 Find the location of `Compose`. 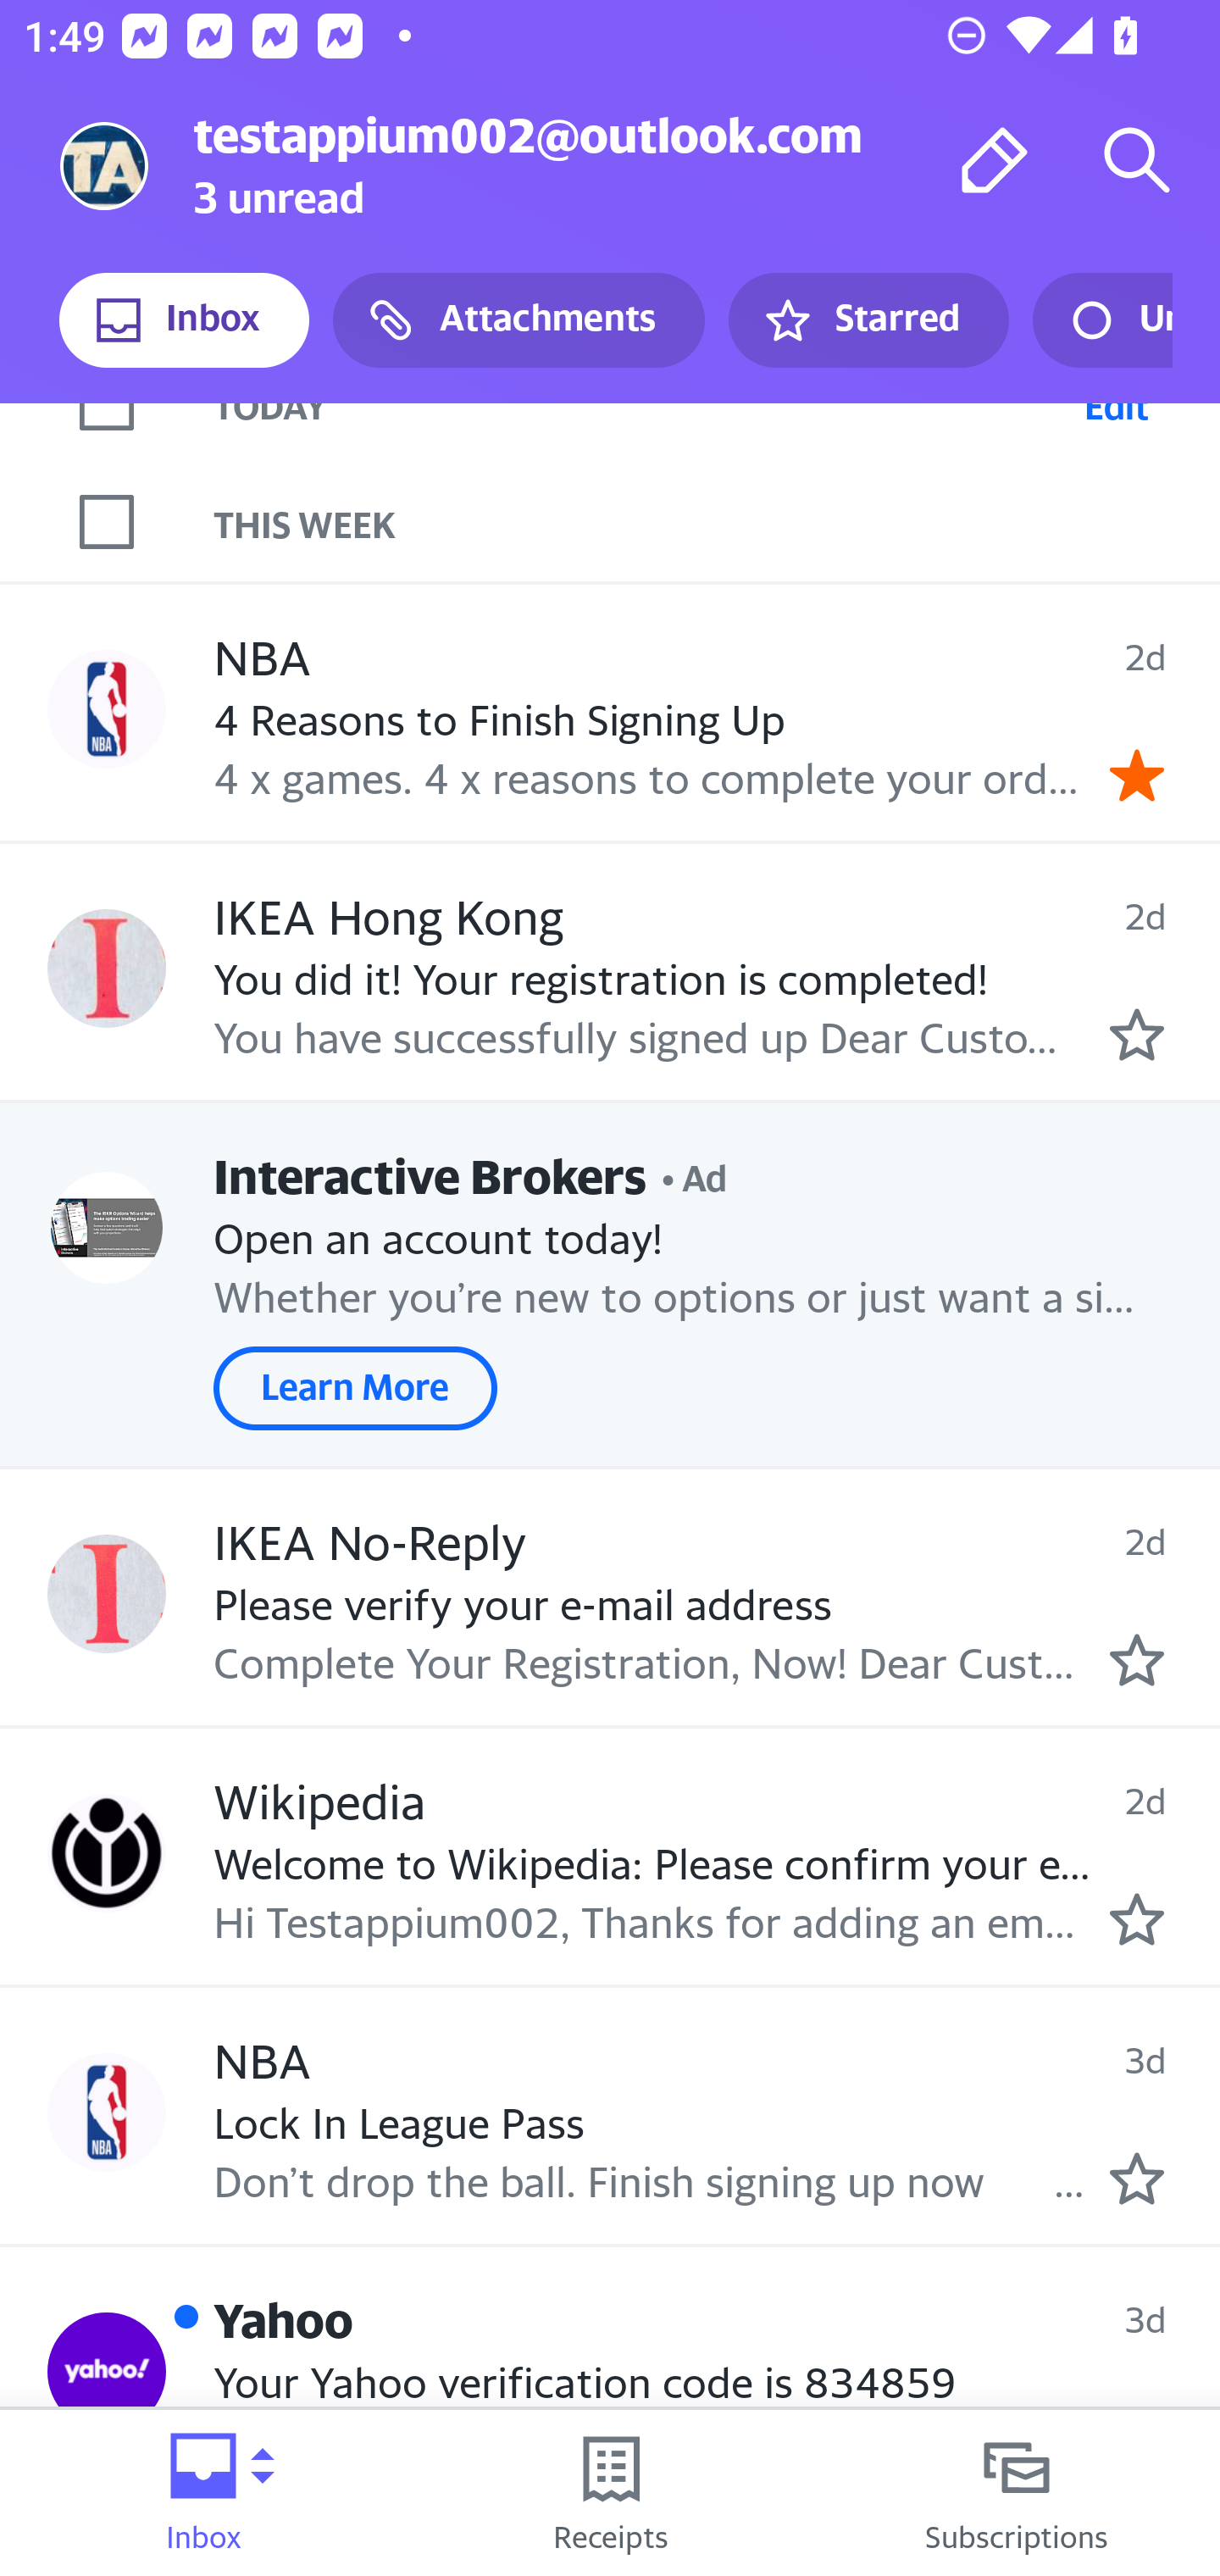

Compose is located at coordinates (995, 159).